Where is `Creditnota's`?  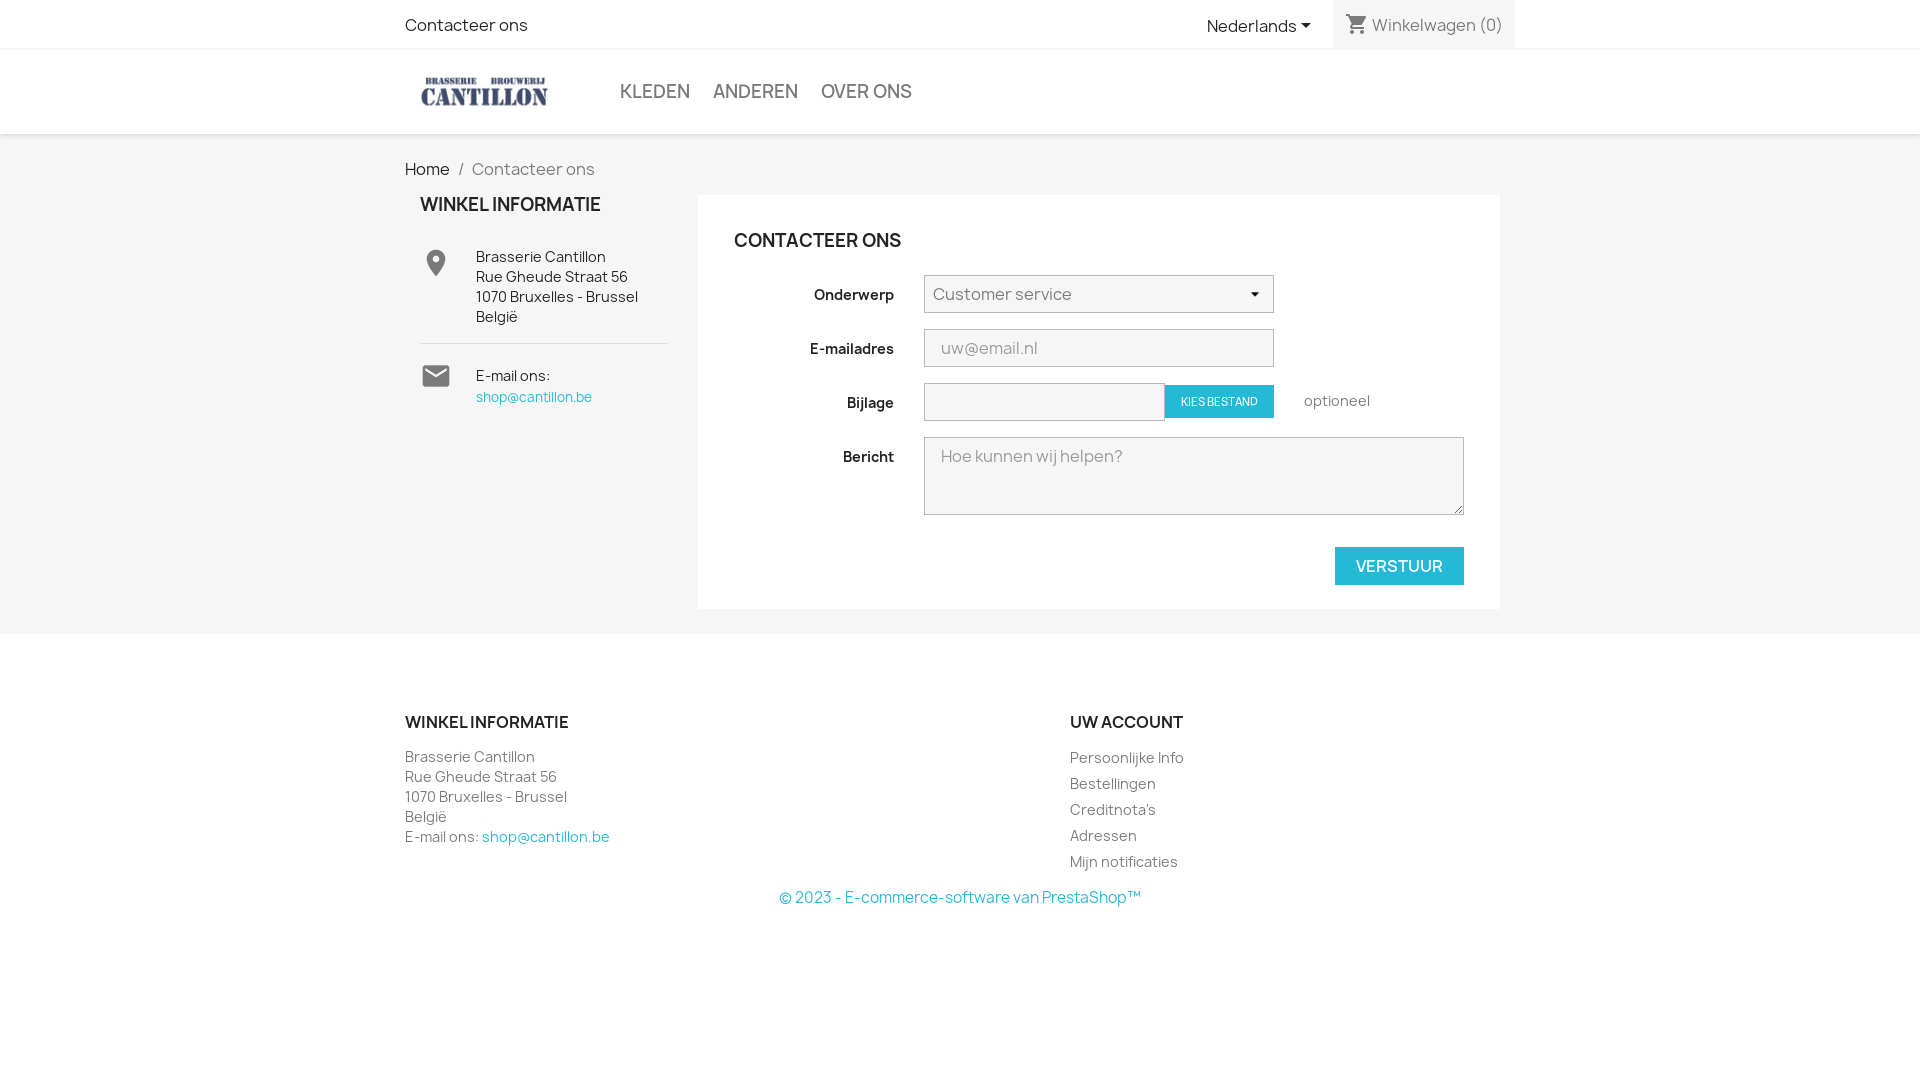
Creditnota's is located at coordinates (1113, 810).